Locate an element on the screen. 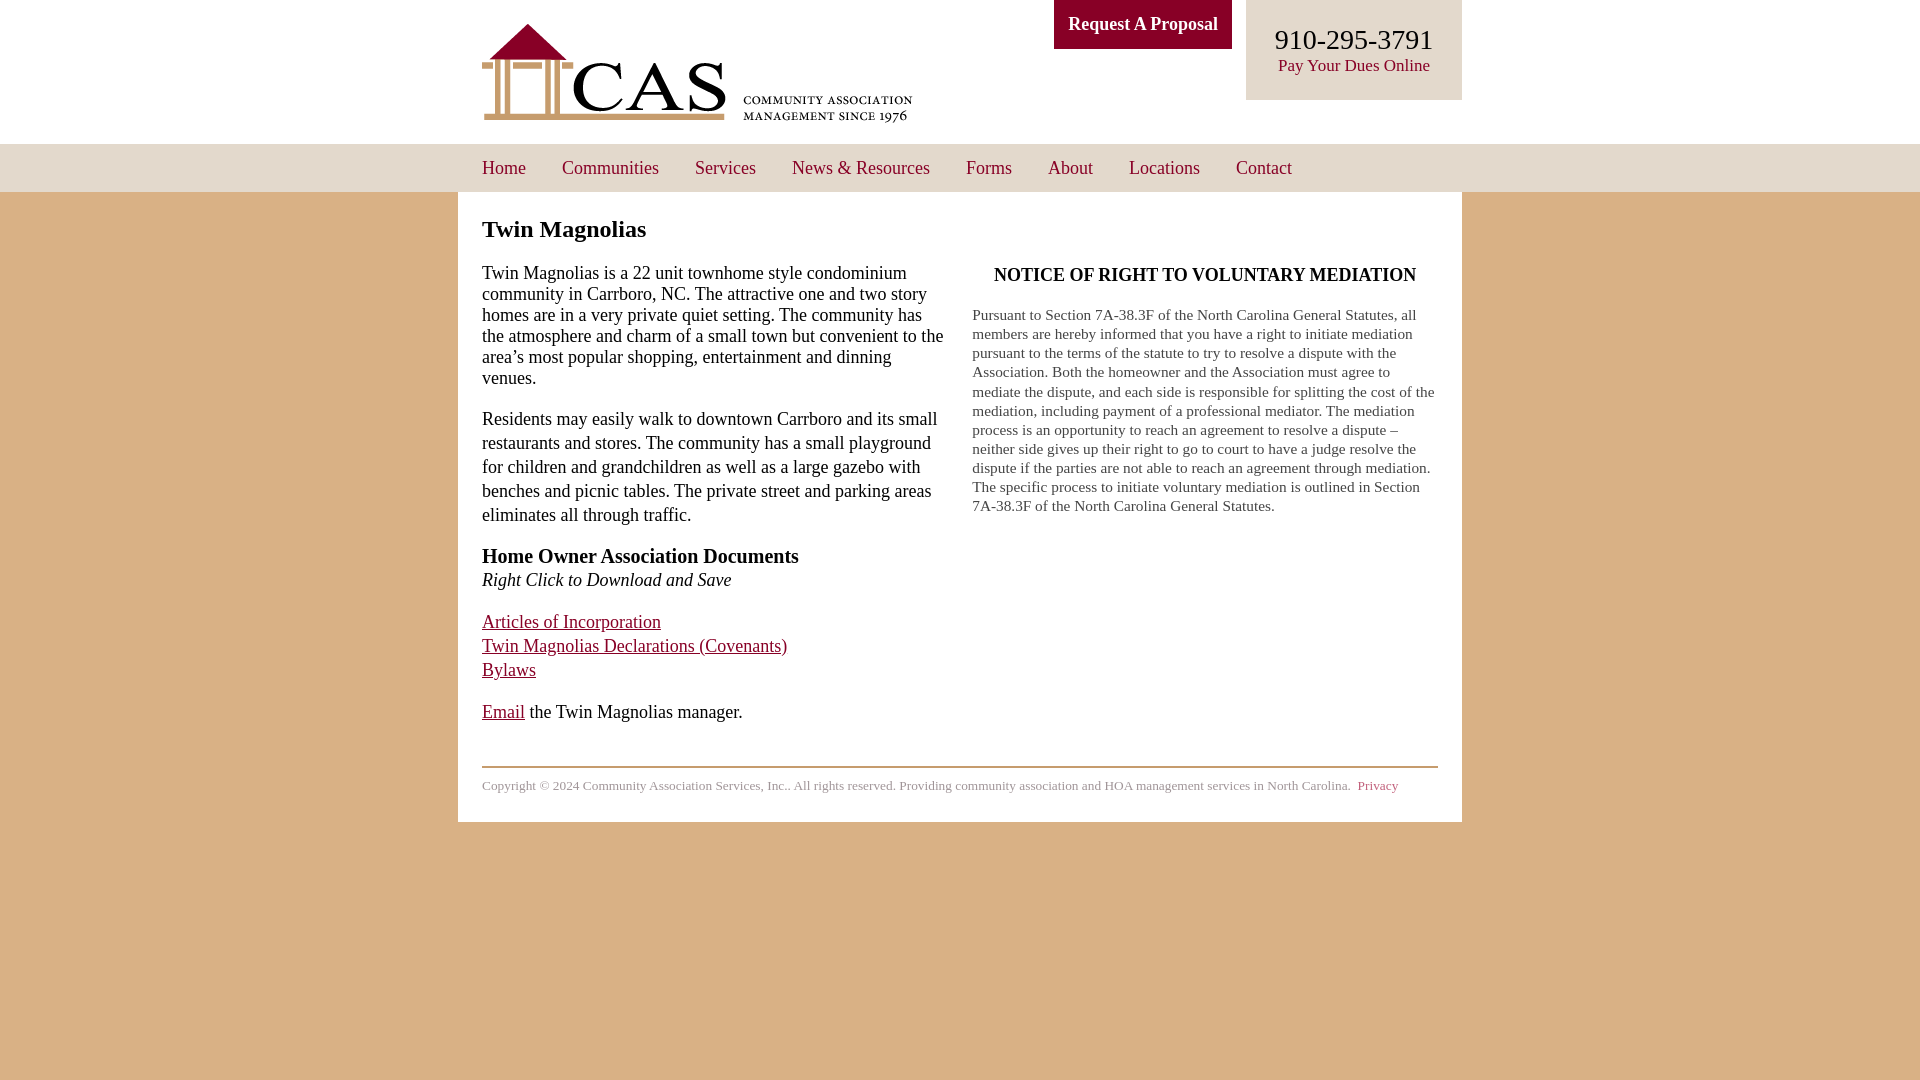 The width and height of the screenshot is (1920, 1080). Locations is located at coordinates (1164, 168).